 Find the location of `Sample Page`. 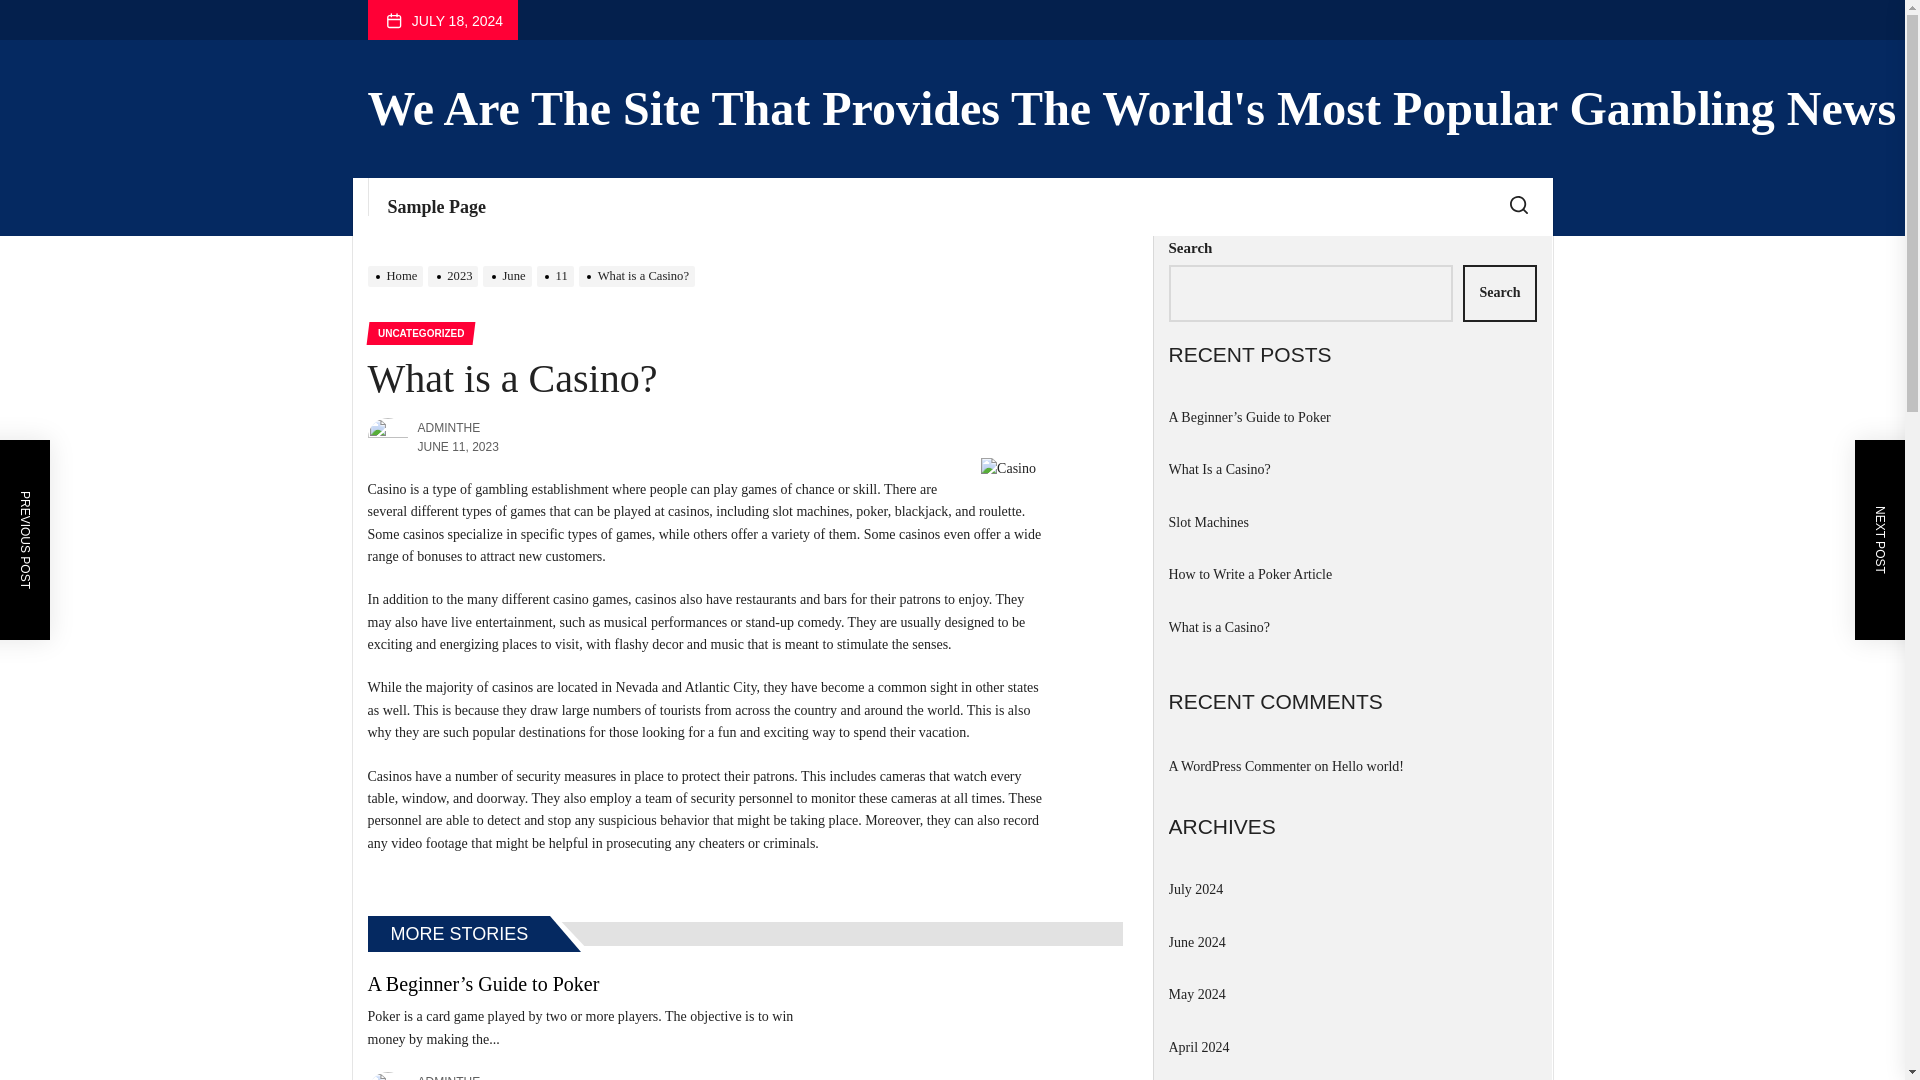

Sample Page is located at coordinates (437, 207).